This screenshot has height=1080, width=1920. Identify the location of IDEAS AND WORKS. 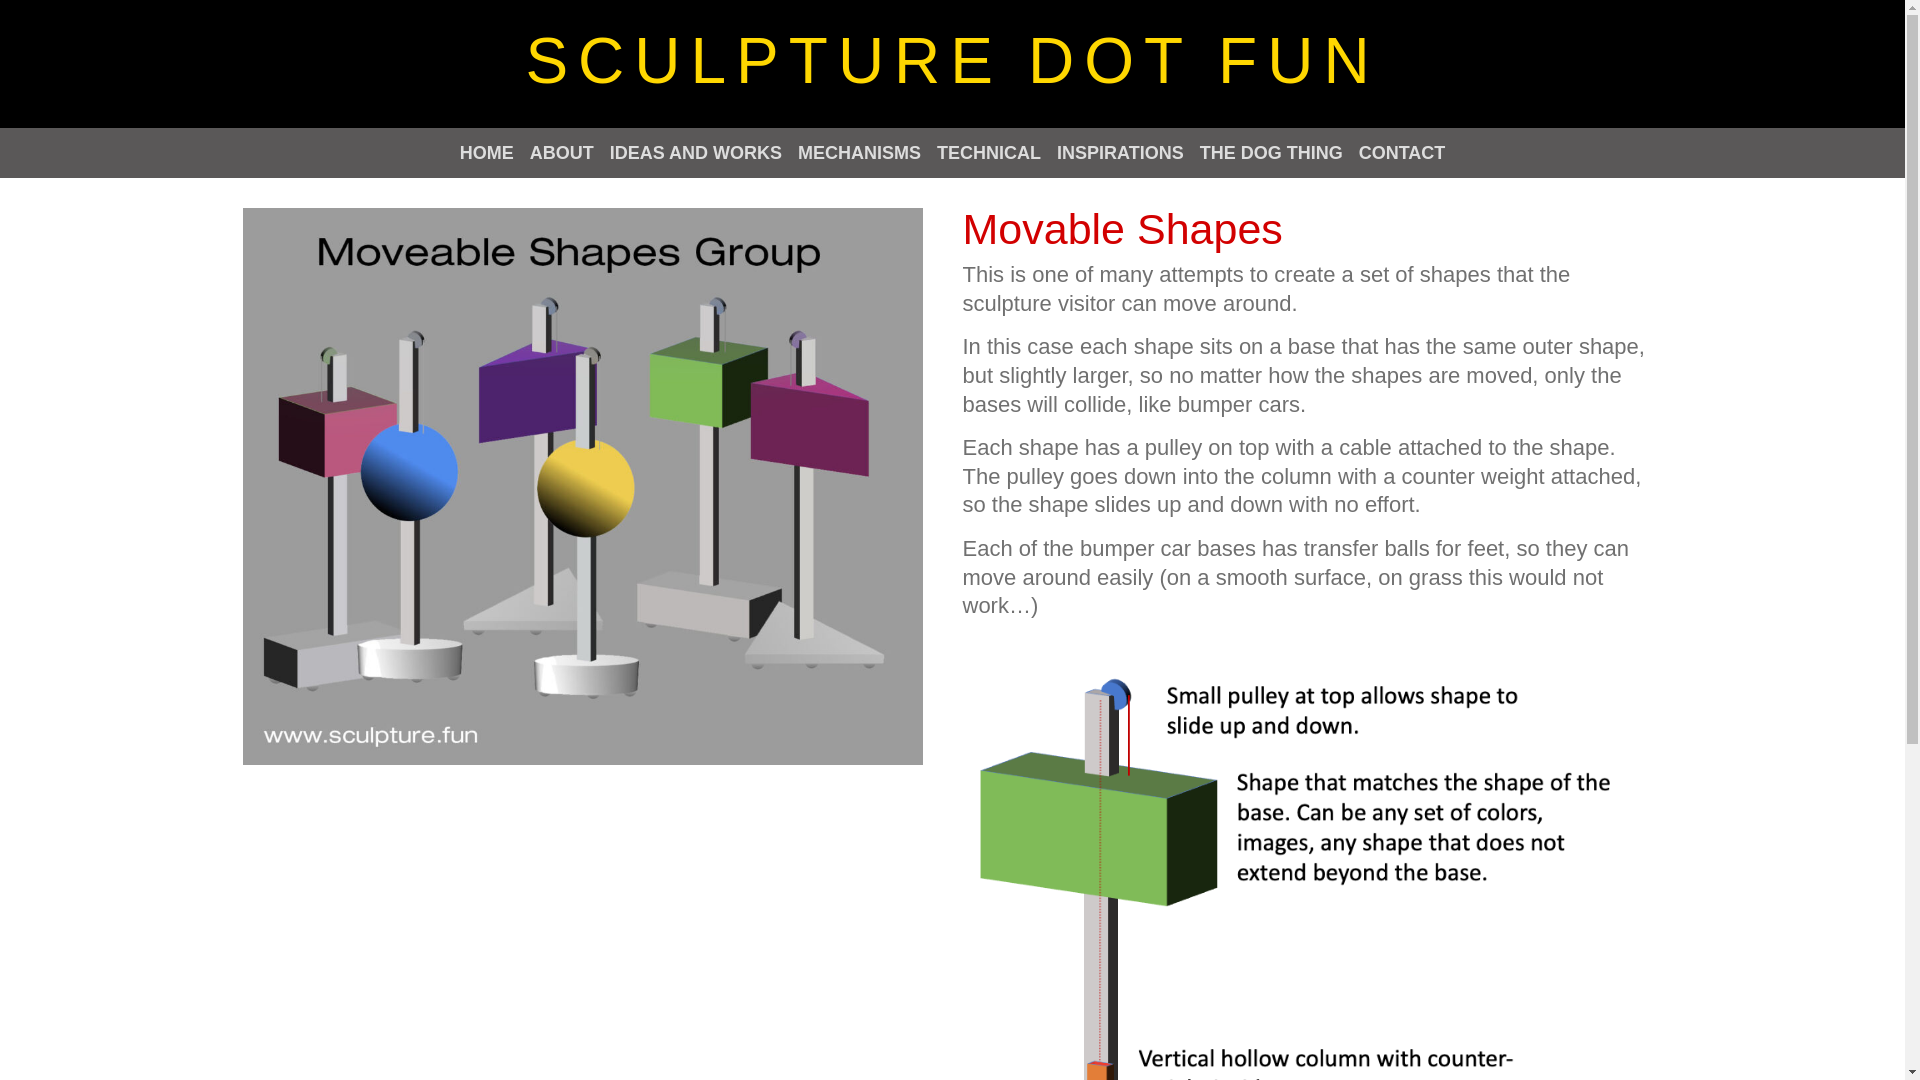
(696, 153).